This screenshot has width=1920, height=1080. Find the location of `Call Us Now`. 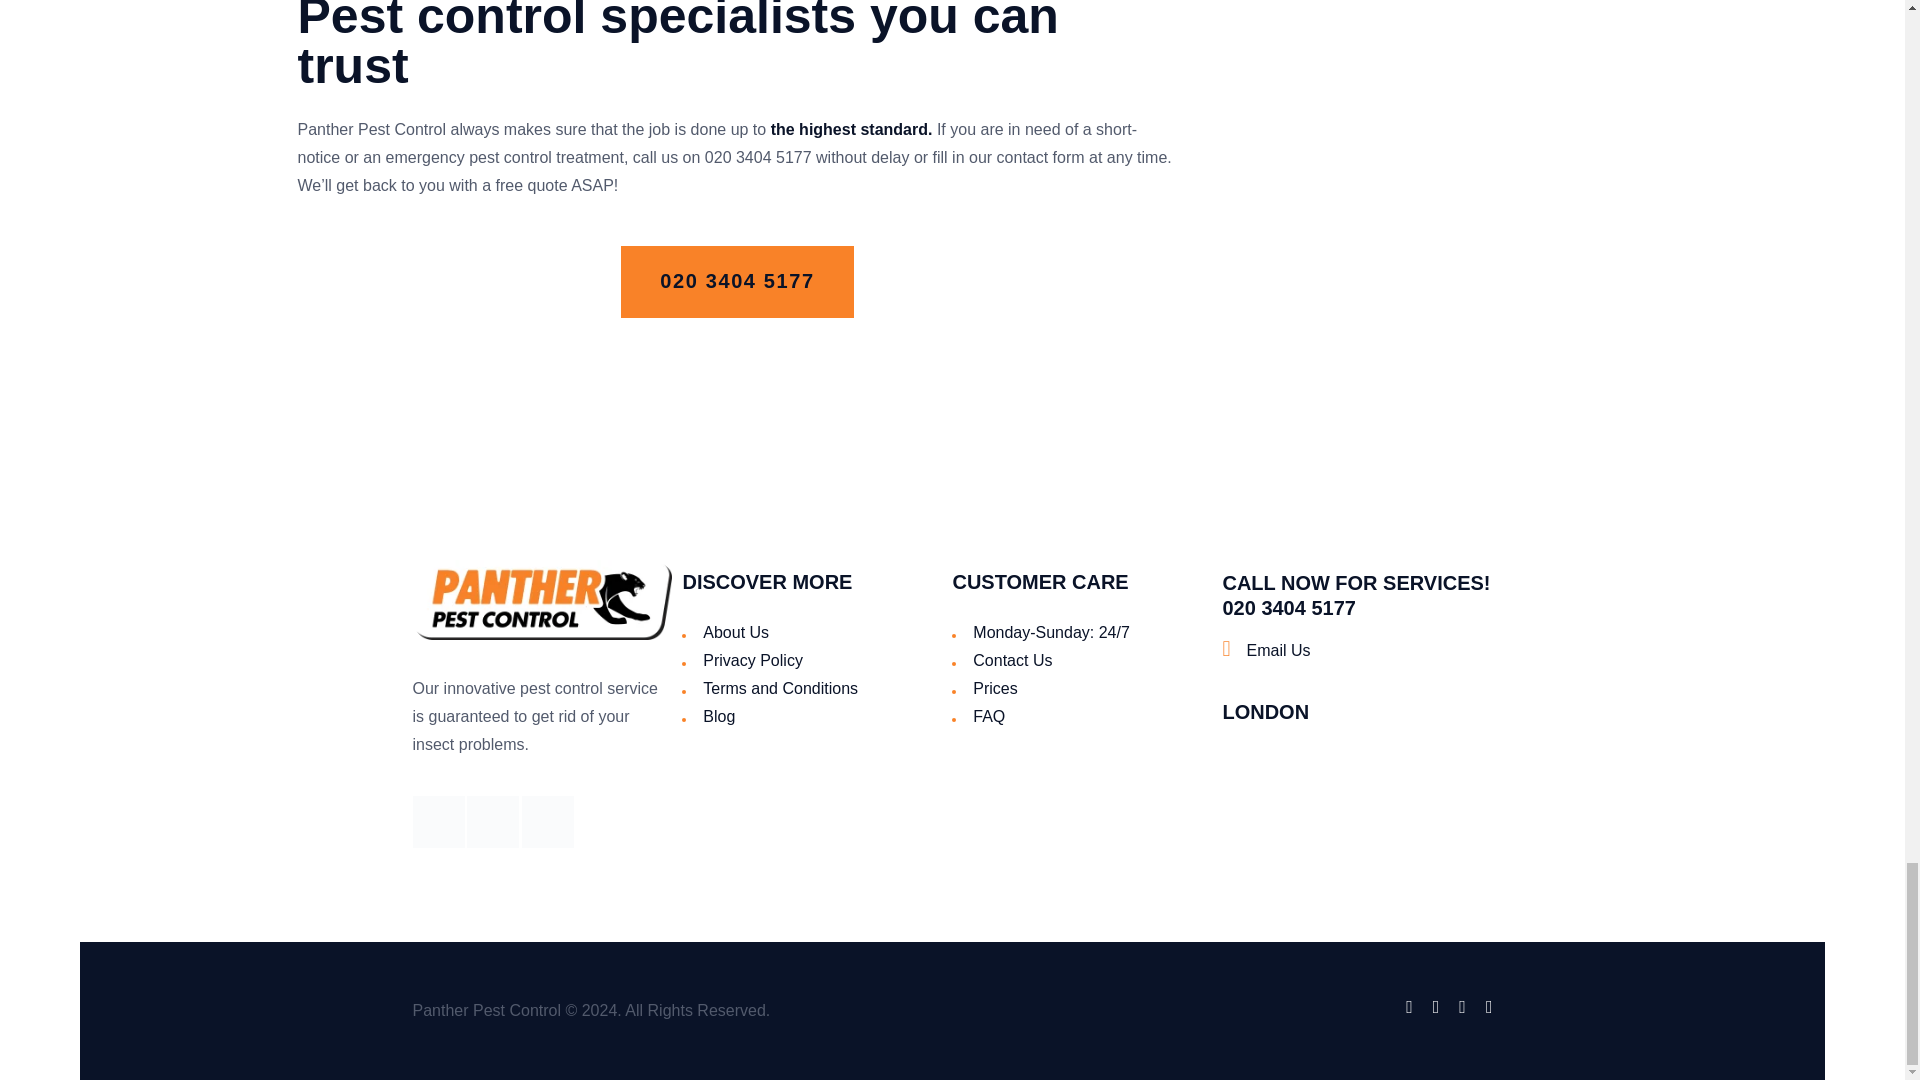

Call Us Now is located at coordinates (758, 158).